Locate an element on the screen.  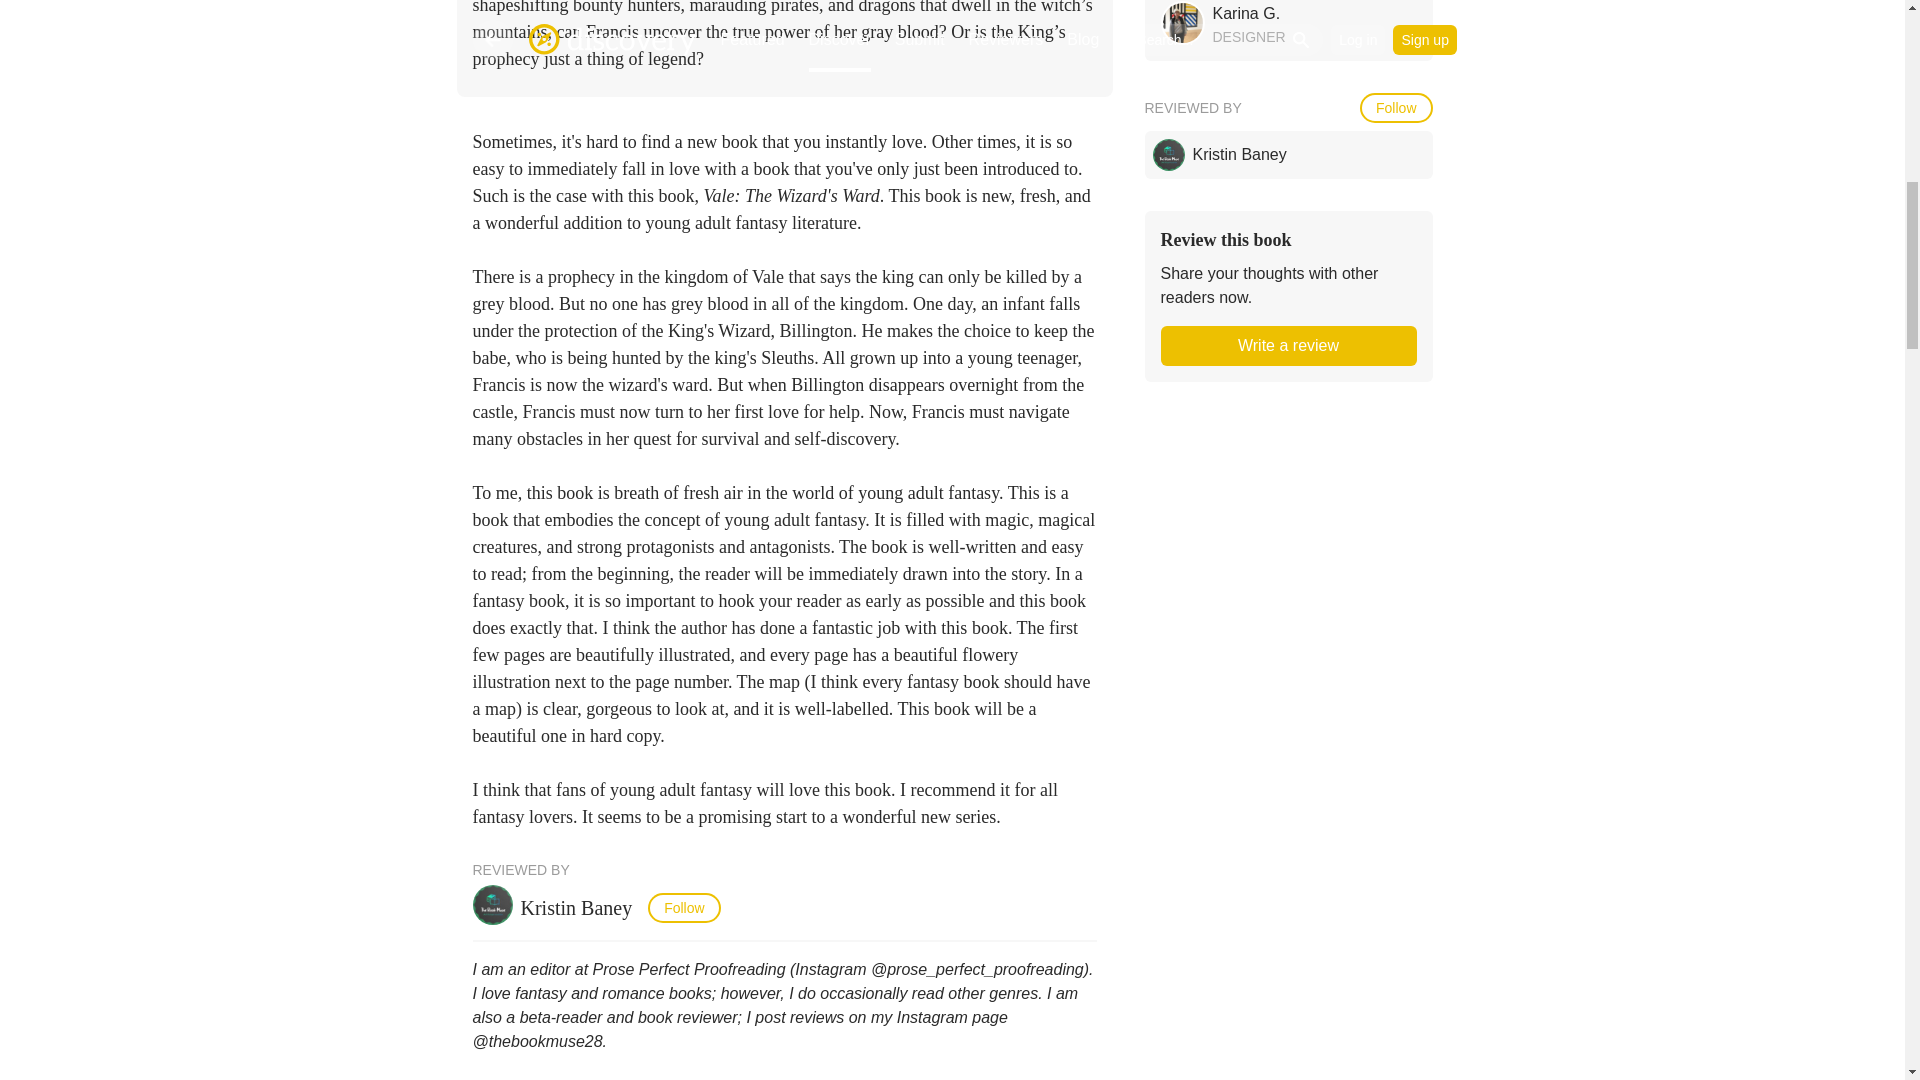
Kristin Baney is located at coordinates (580, 909).